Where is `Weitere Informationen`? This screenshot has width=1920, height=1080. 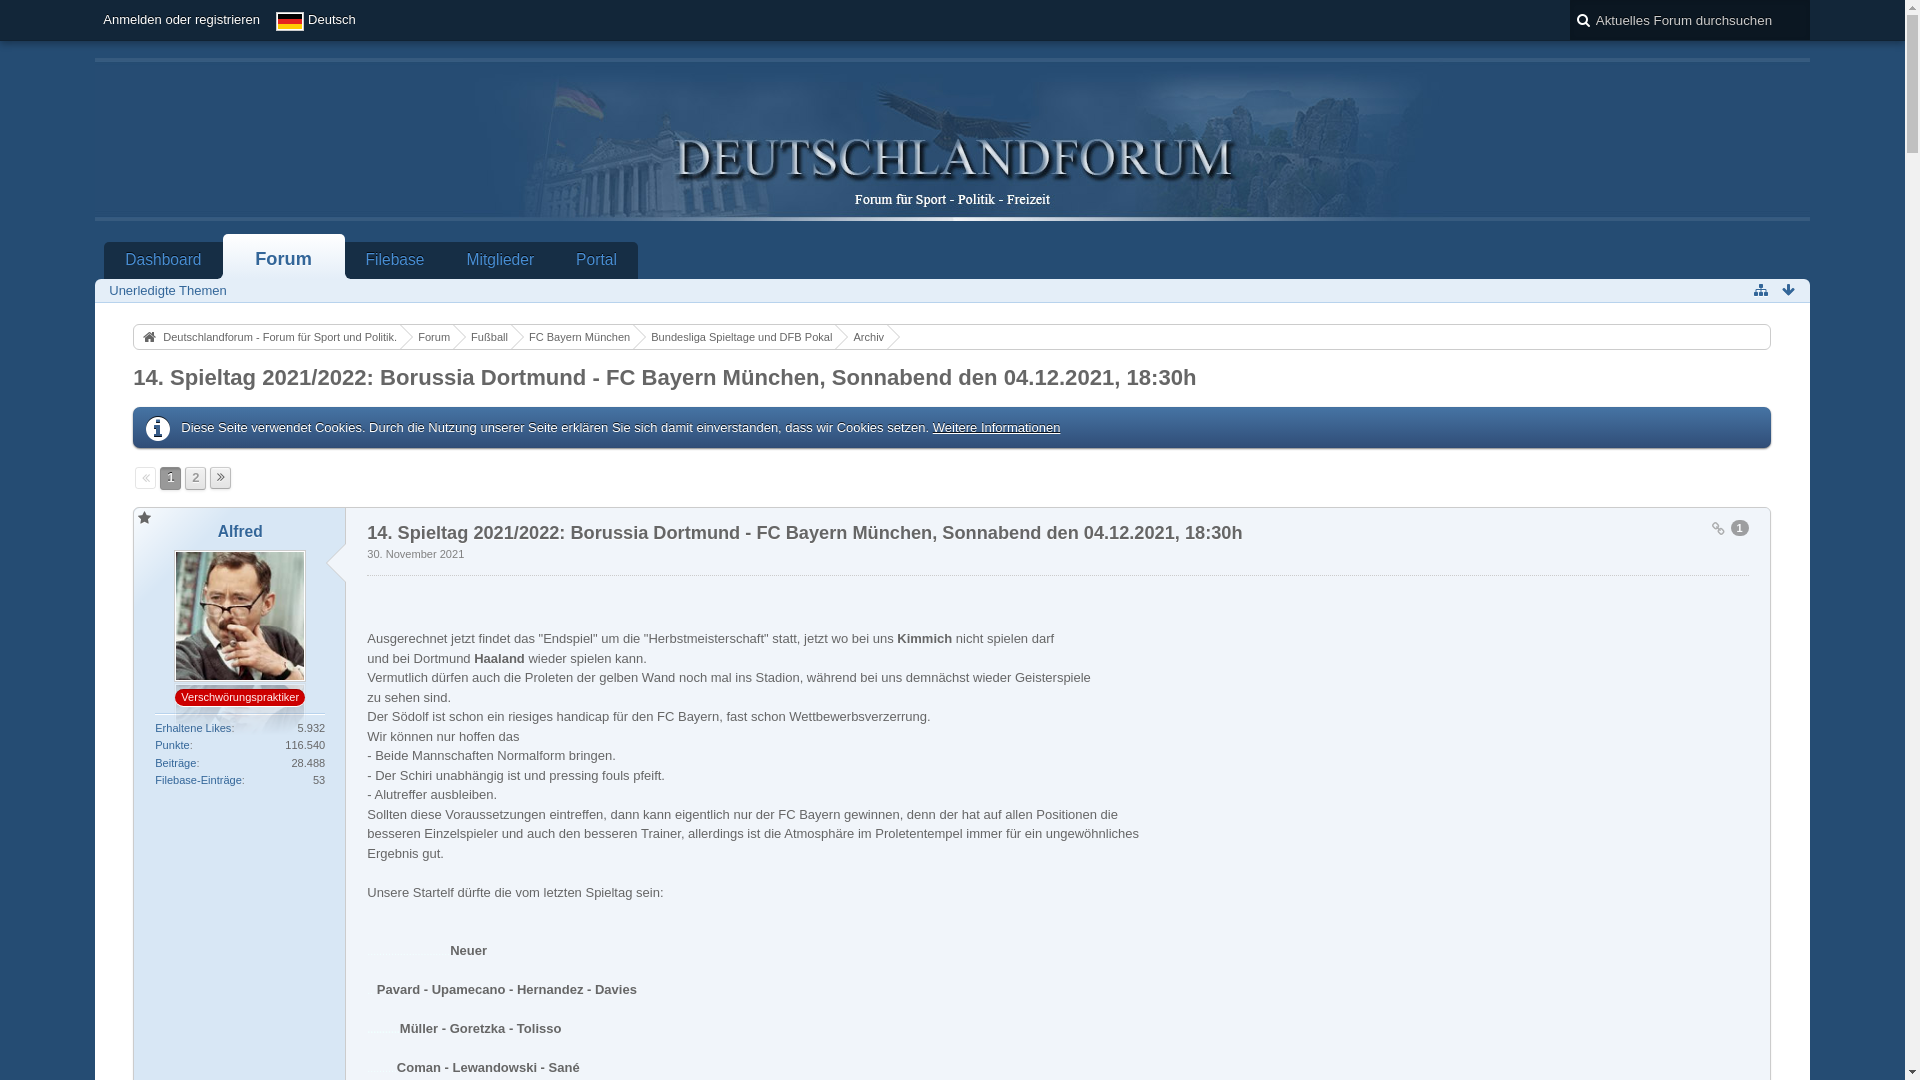 Weitere Informationen is located at coordinates (997, 428).